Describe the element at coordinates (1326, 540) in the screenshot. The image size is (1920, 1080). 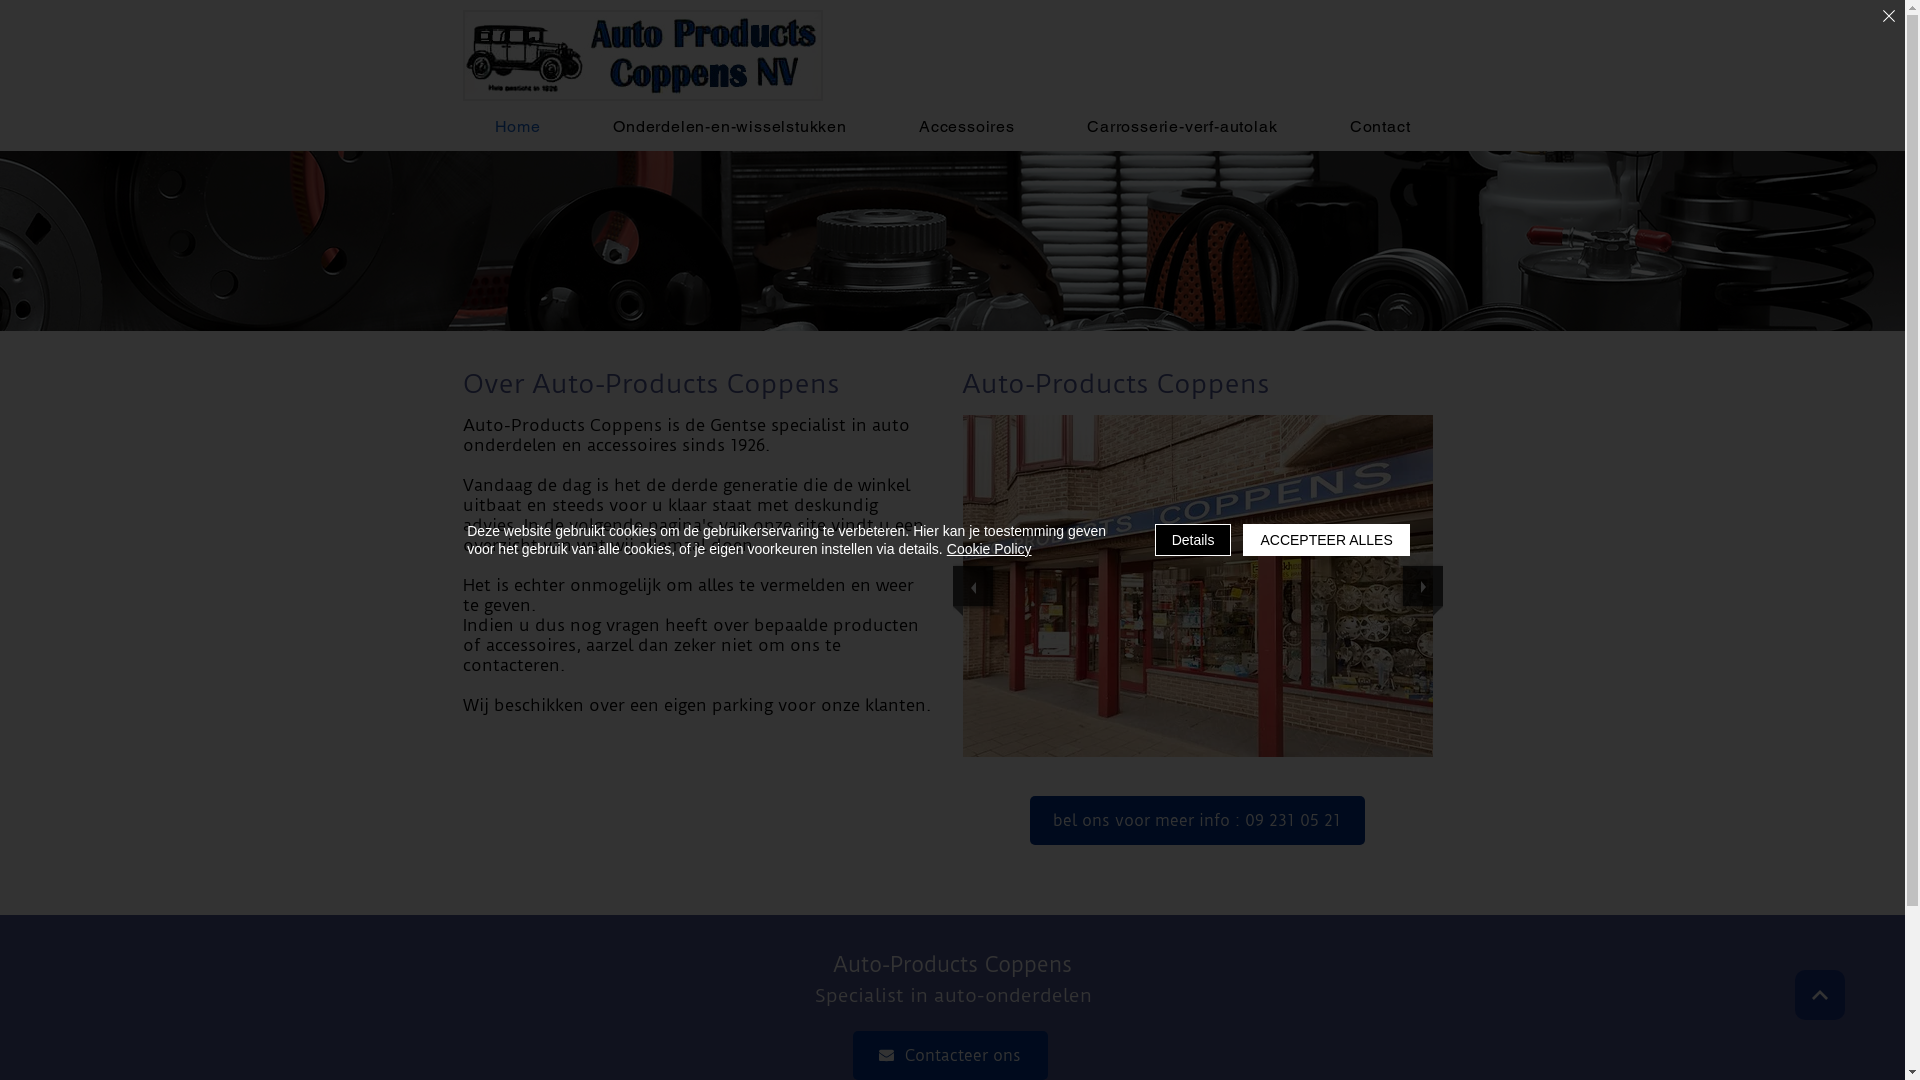
I see `ACCEPTEER ALLES` at that location.